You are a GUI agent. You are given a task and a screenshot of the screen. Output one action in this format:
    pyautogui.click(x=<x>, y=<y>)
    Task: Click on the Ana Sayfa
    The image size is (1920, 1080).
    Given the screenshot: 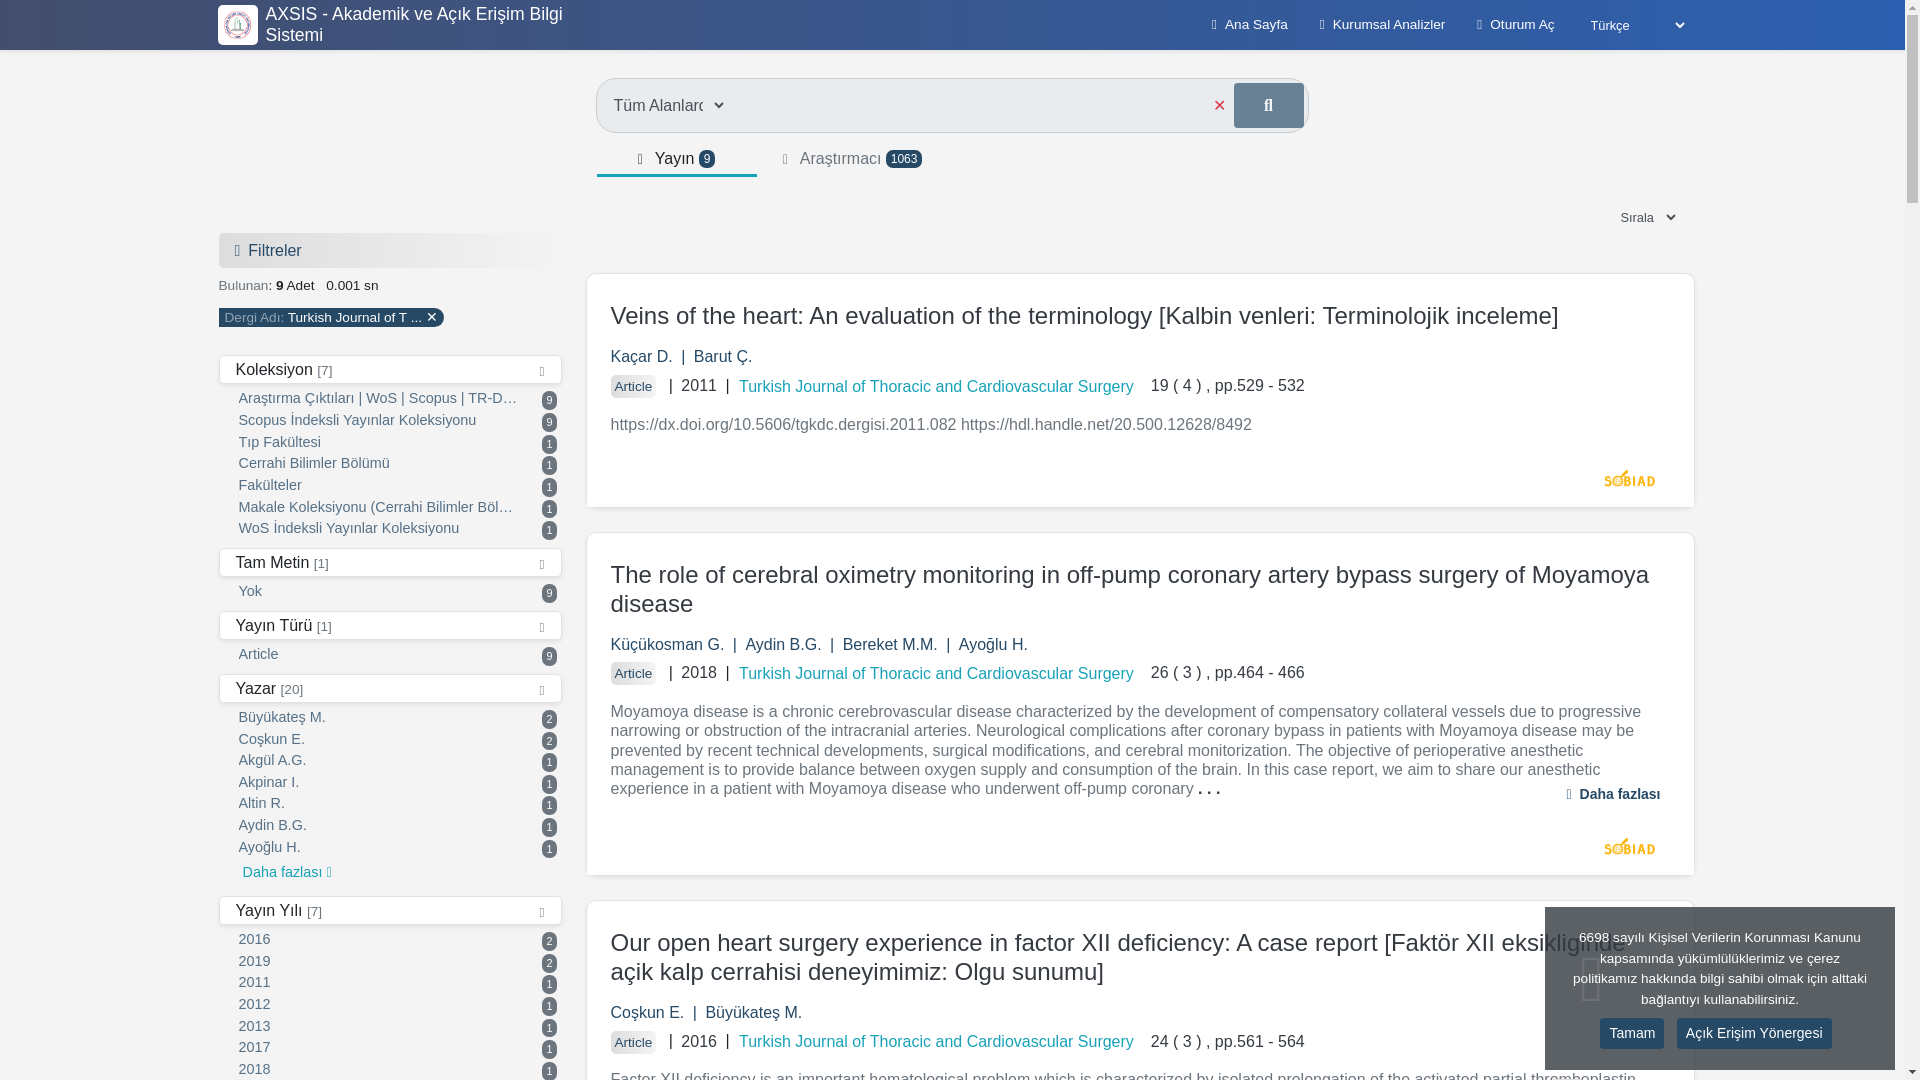 What is the action you would take?
    pyautogui.click(x=397, y=867)
    